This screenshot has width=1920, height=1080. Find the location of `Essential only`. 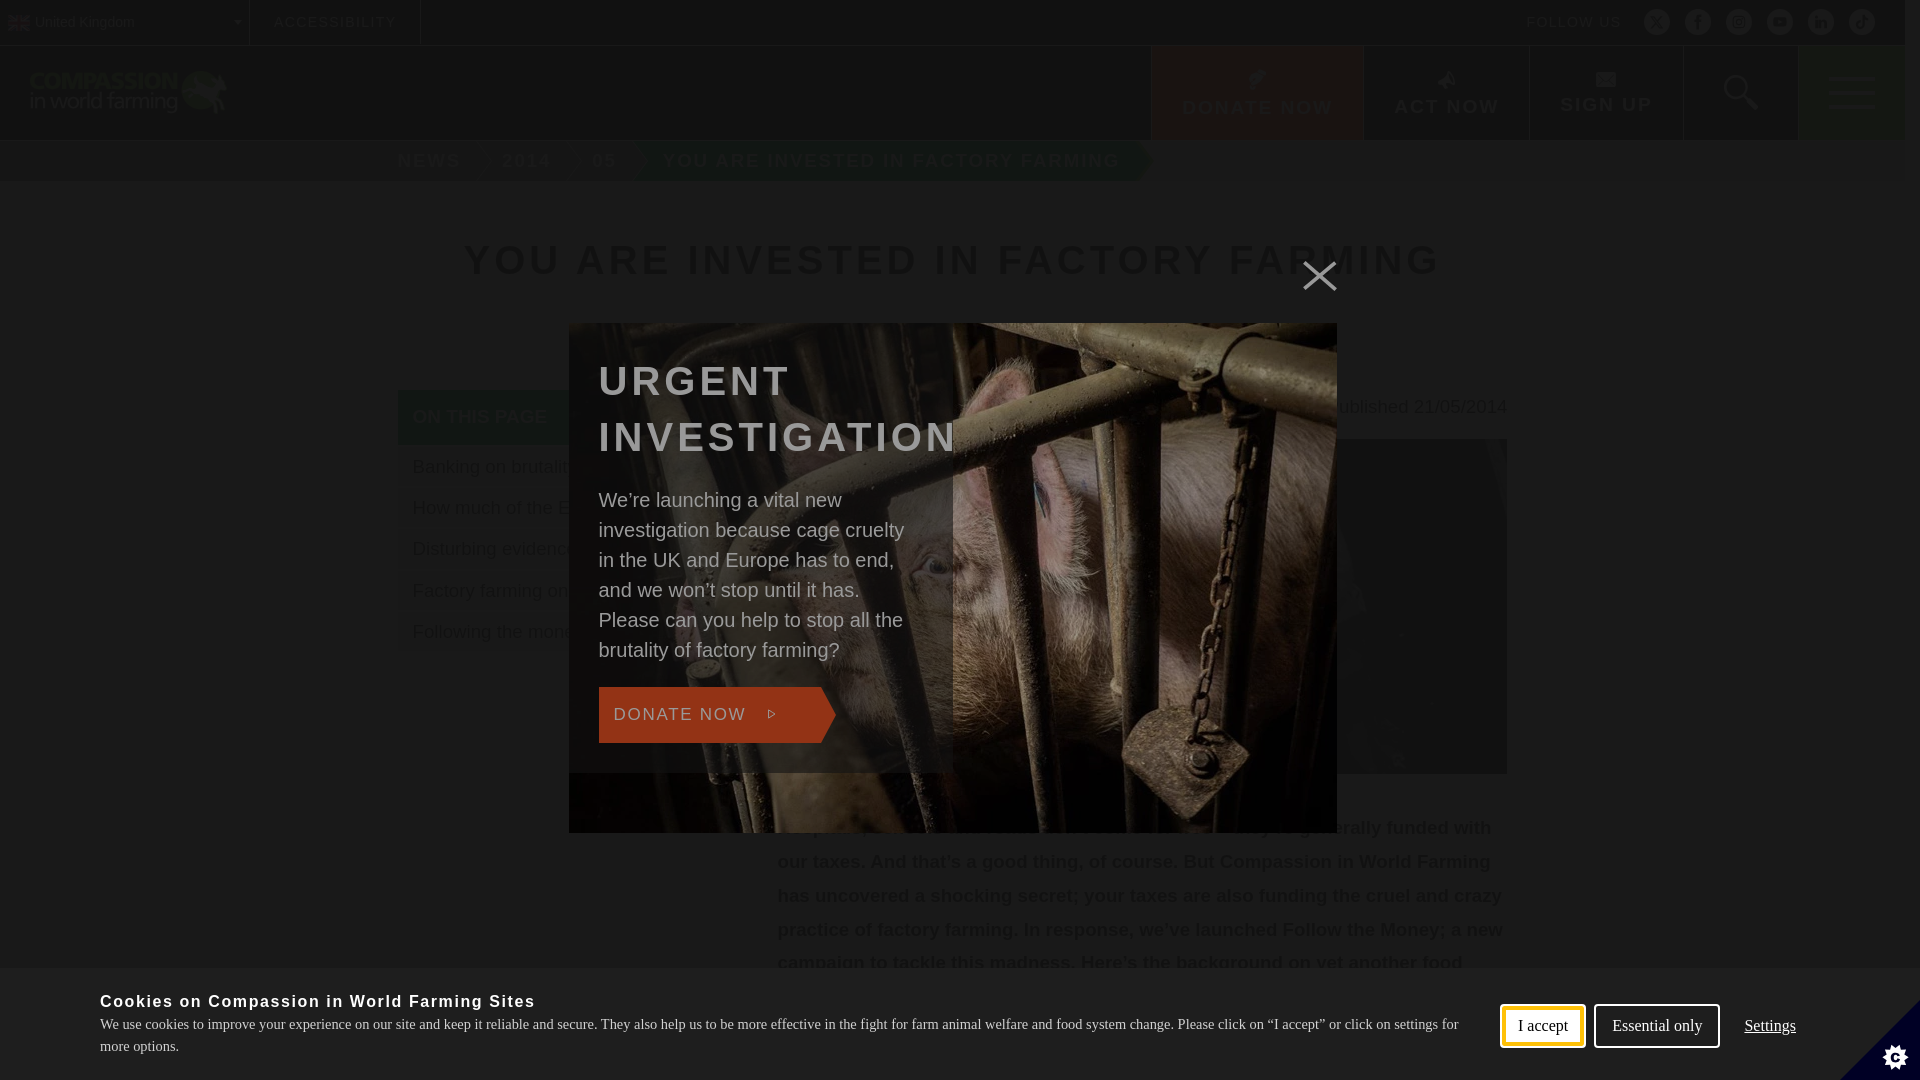

Essential only is located at coordinates (1656, 1066).